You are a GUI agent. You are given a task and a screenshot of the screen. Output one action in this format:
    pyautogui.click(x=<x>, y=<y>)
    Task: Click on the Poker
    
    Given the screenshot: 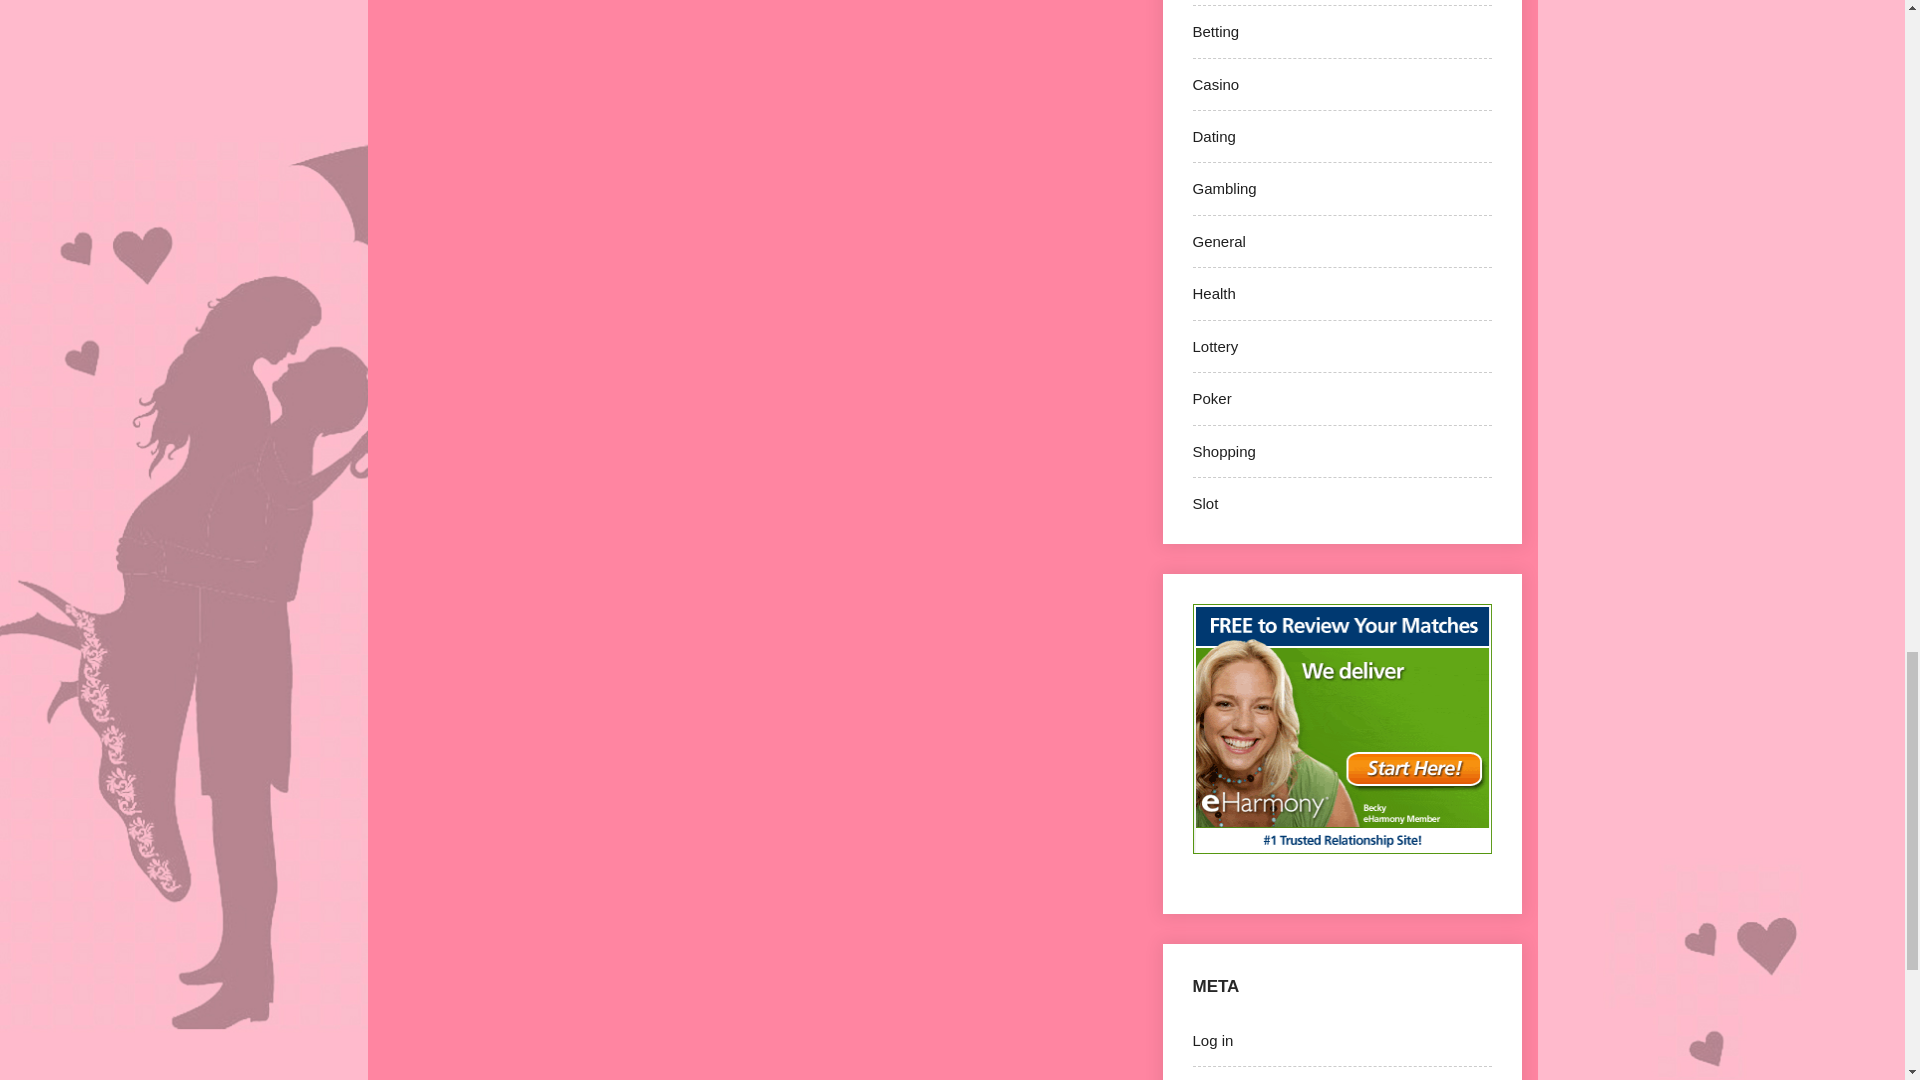 What is the action you would take?
    pyautogui.click(x=1211, y=398)
    